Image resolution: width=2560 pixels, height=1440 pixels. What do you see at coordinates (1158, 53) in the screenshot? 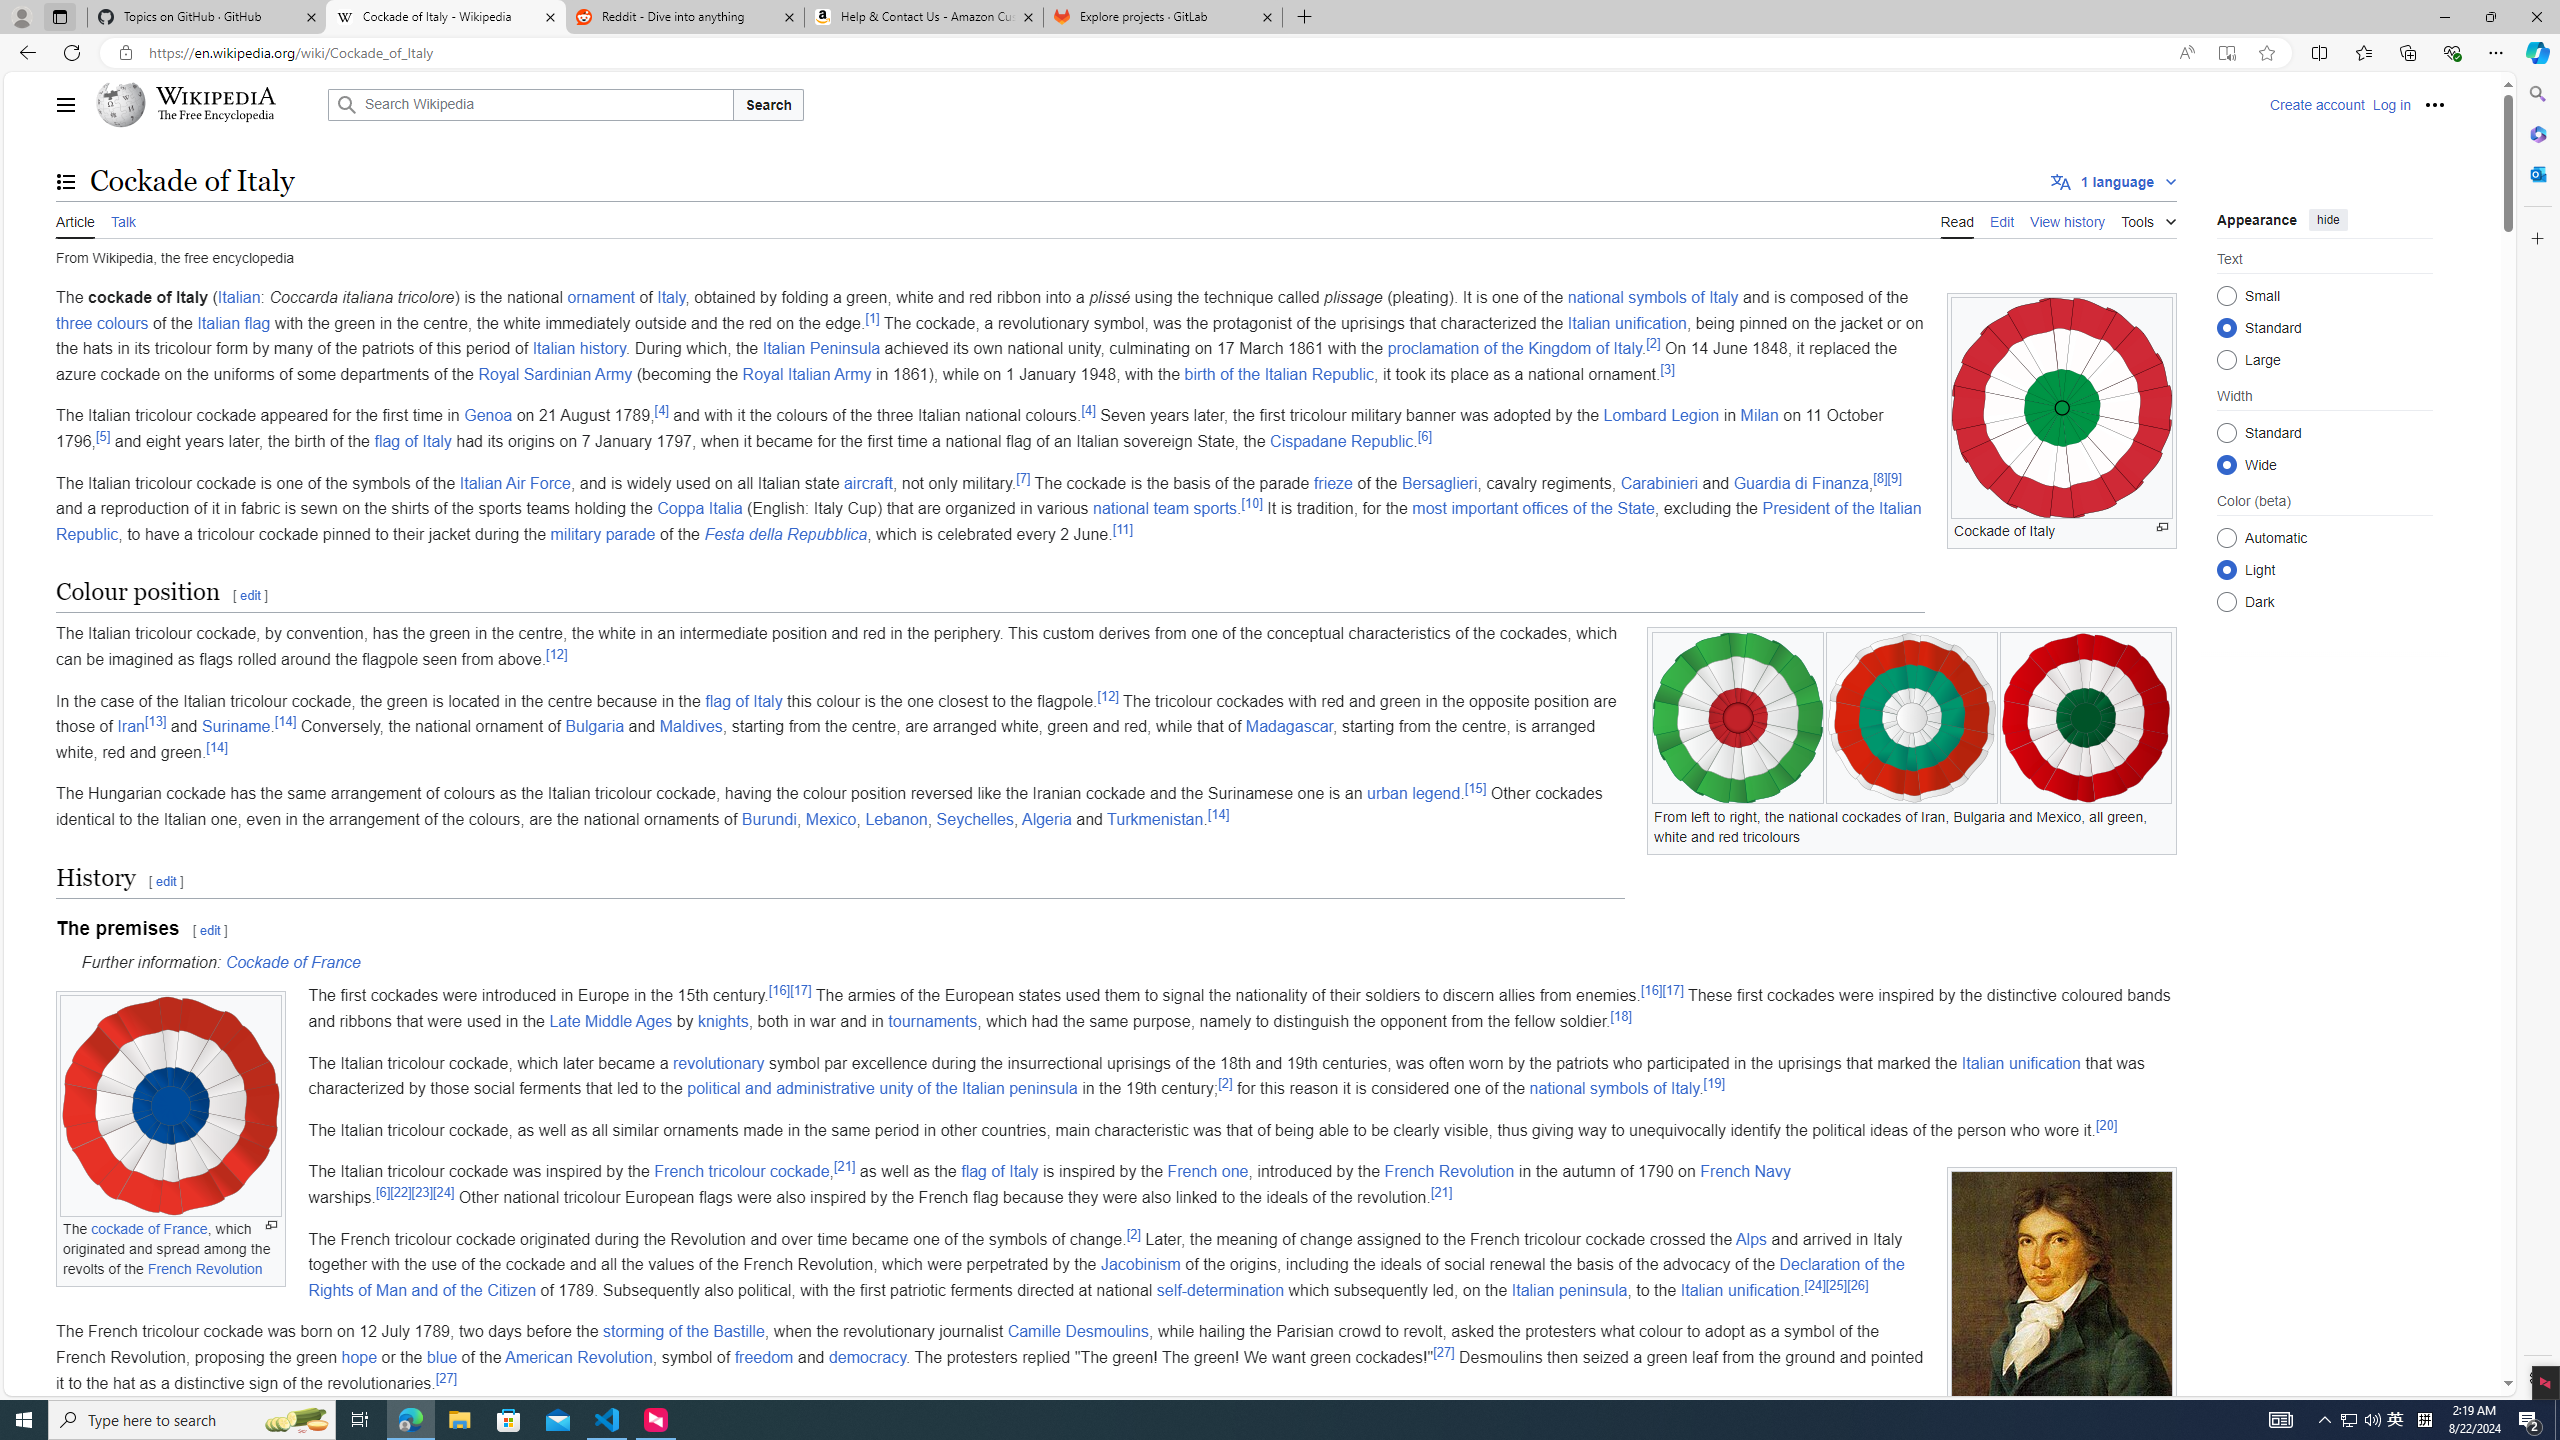
I see `Address and search bar` at bounding box center [1158, 53].